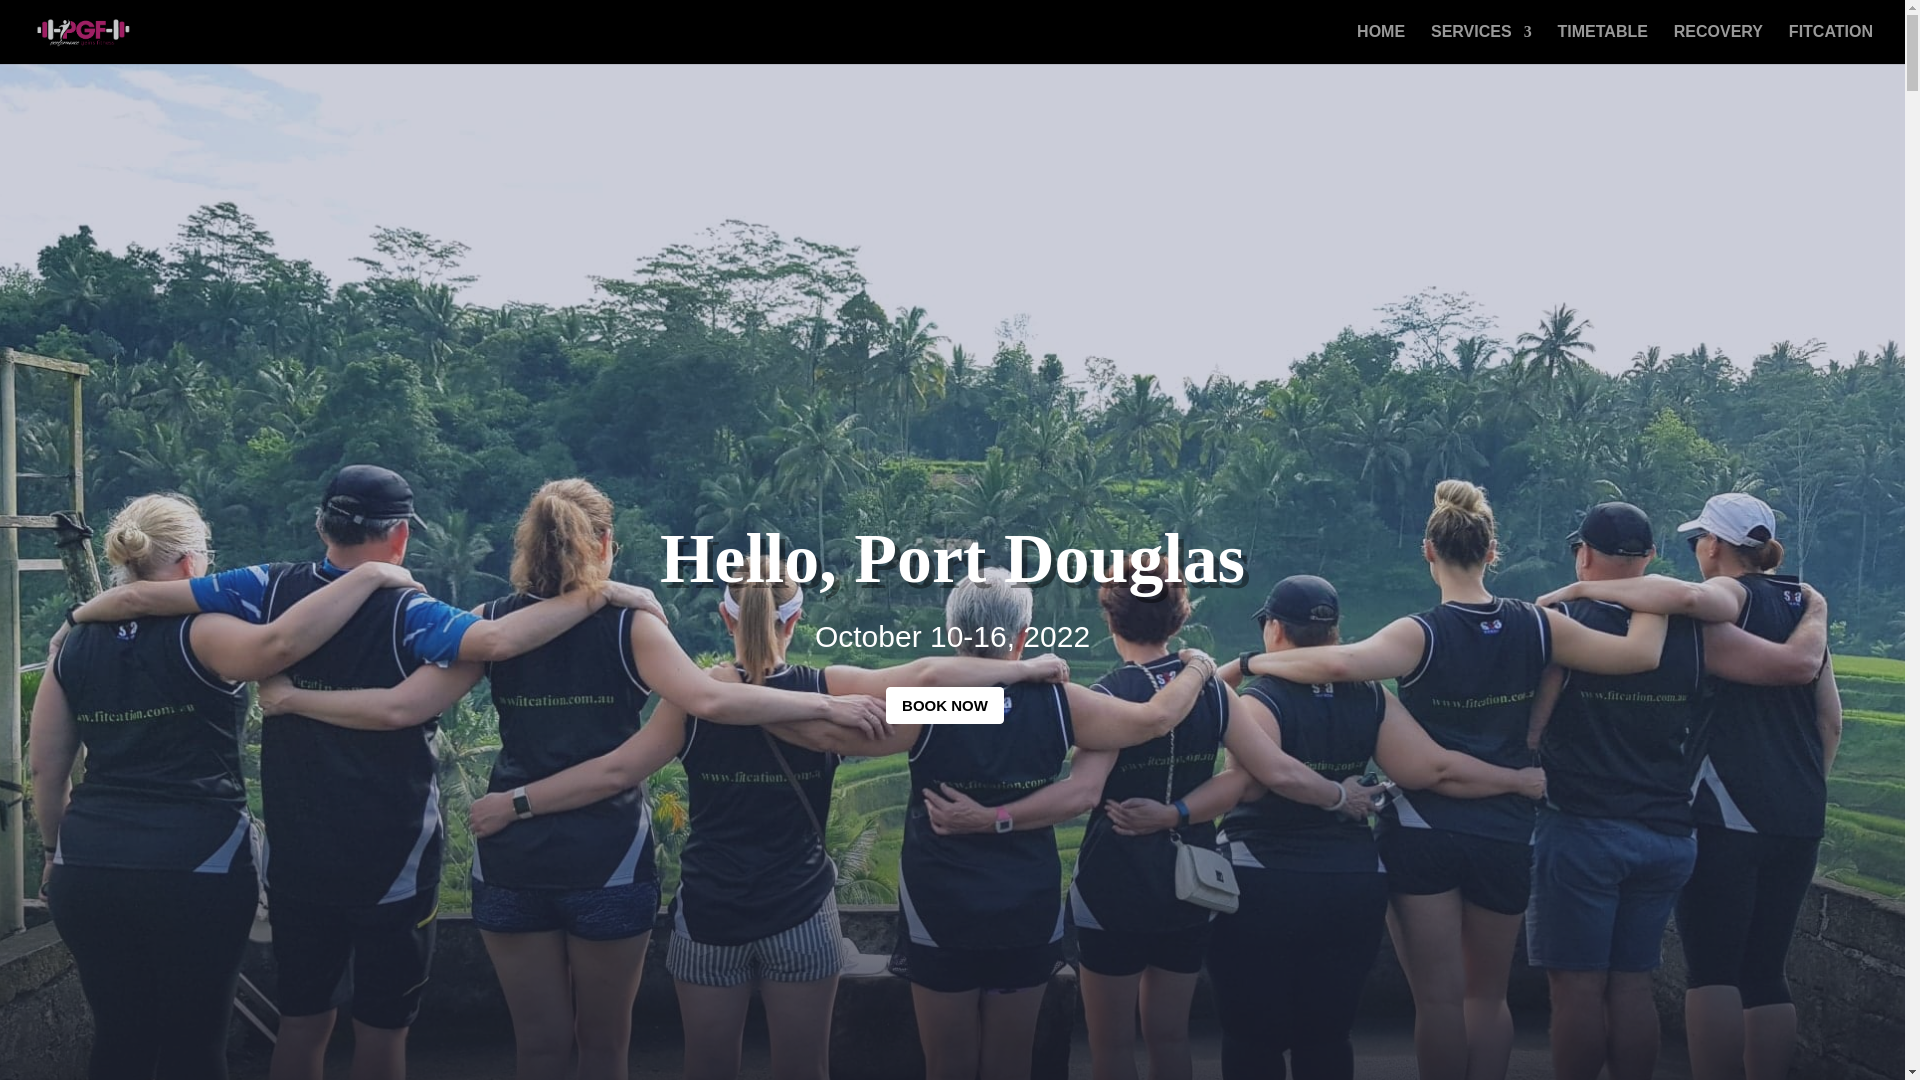  What do you see at coordinates (1831, 44) in the screenshot?
I see `FITCATION` at bounding box center [1831, 44].